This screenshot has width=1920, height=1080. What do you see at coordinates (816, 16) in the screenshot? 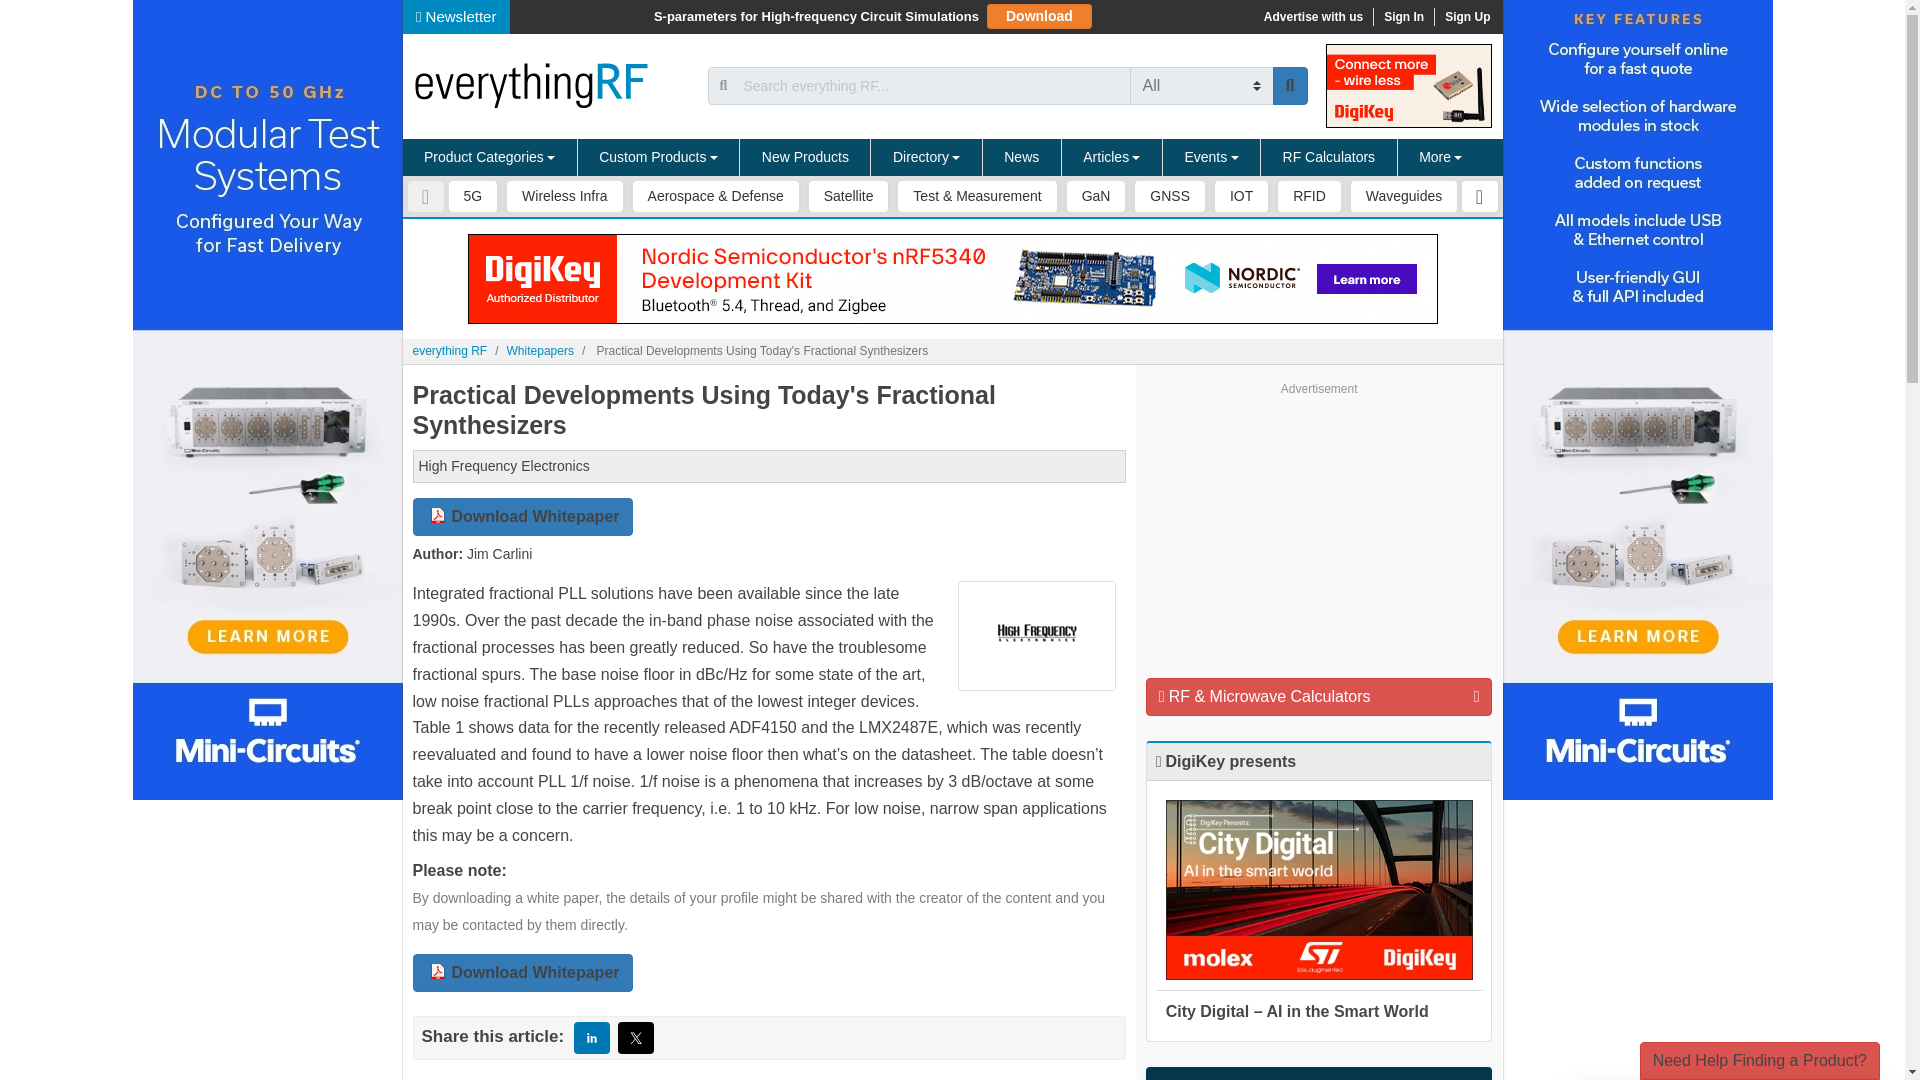
I see `S-parameters for High-frequency Circuit Simulations` at bounding box center [816, 16].